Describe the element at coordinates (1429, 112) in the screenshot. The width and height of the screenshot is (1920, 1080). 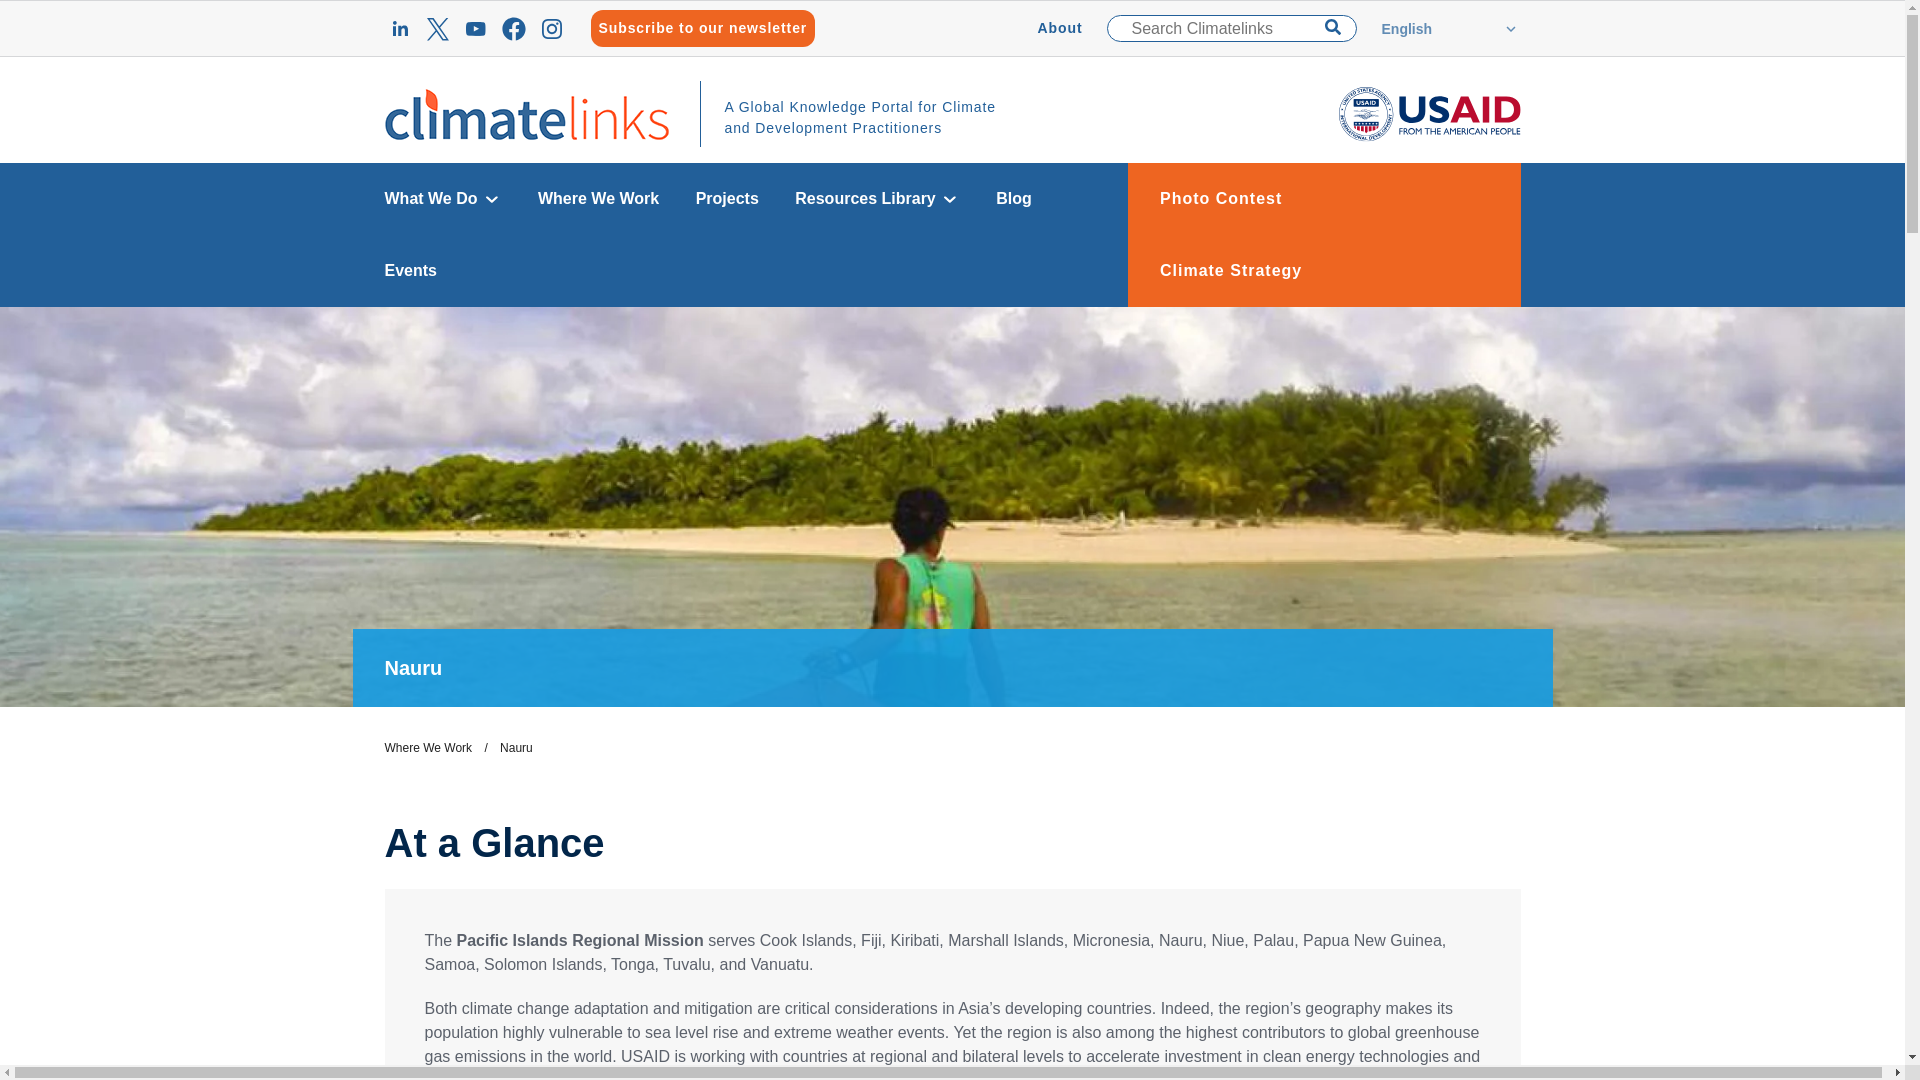
I see `Home` at that location.